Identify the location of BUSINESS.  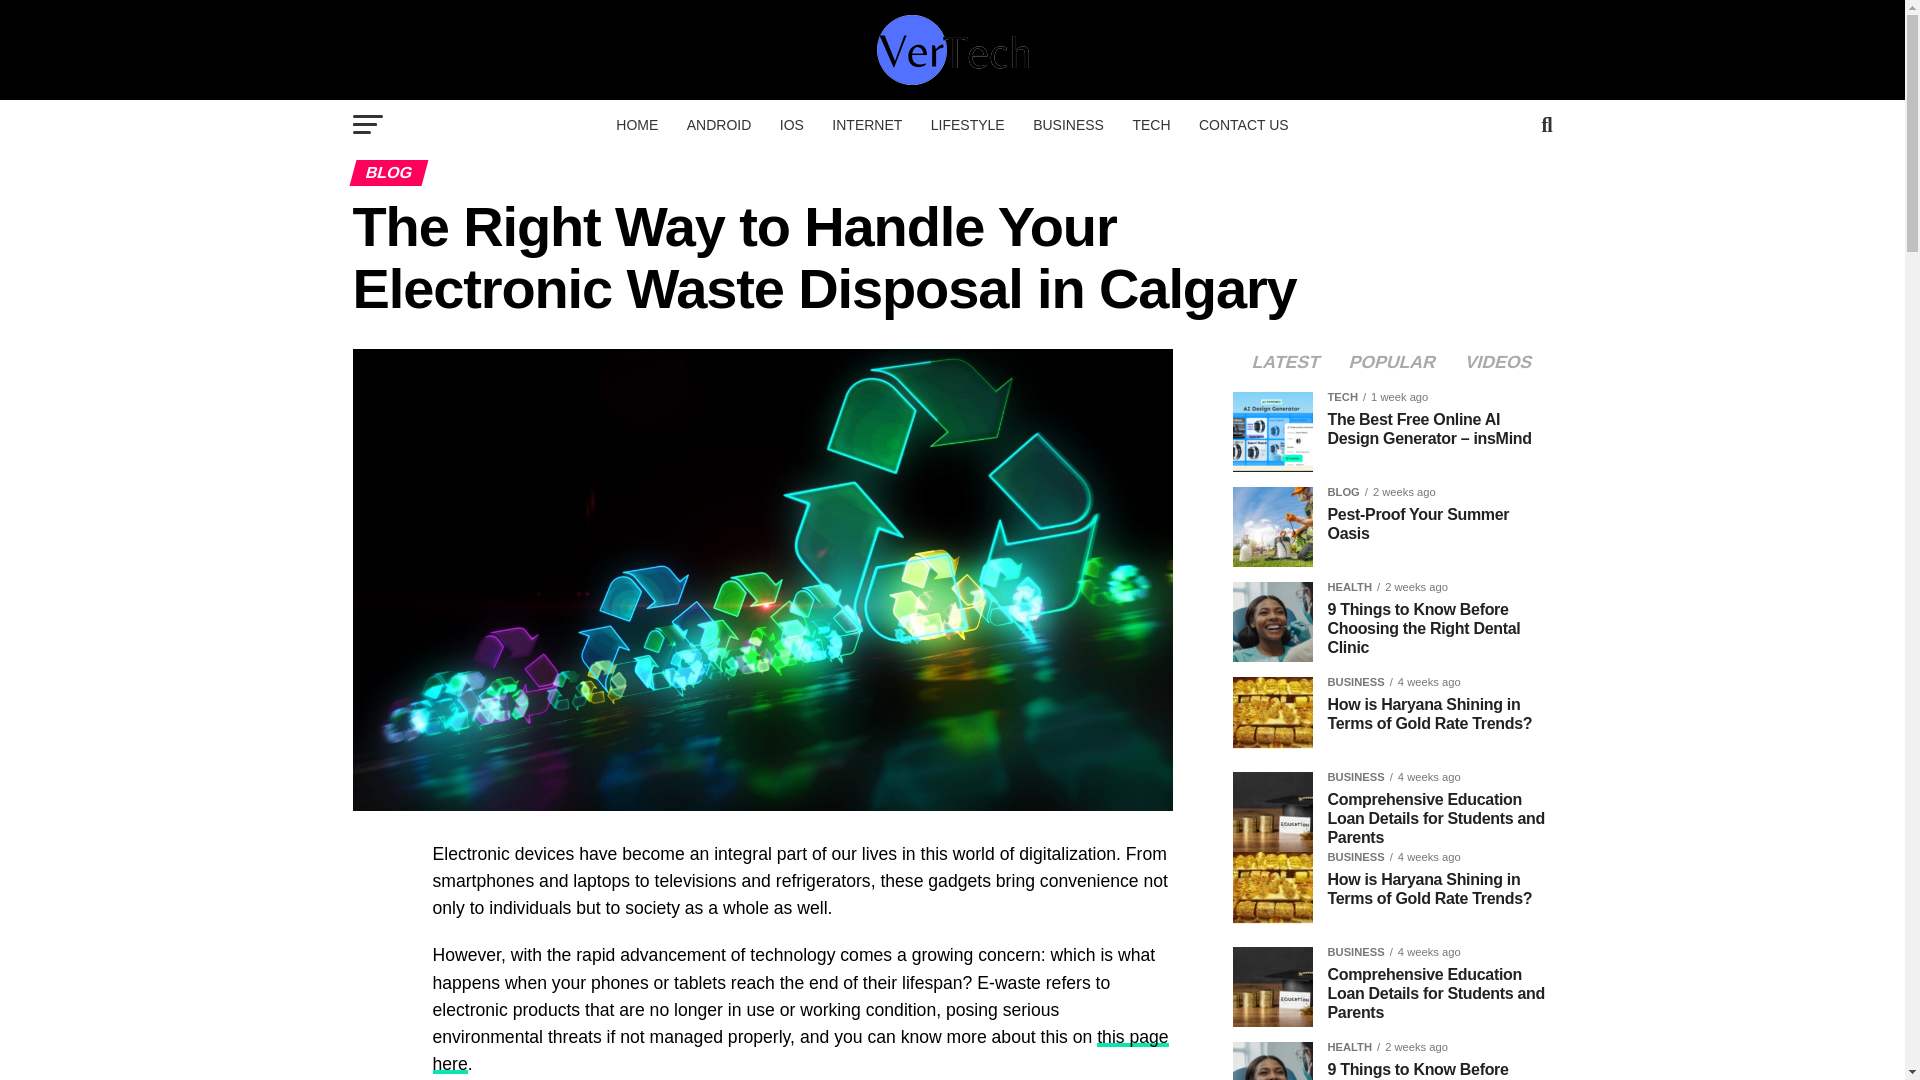
(1068, 125).